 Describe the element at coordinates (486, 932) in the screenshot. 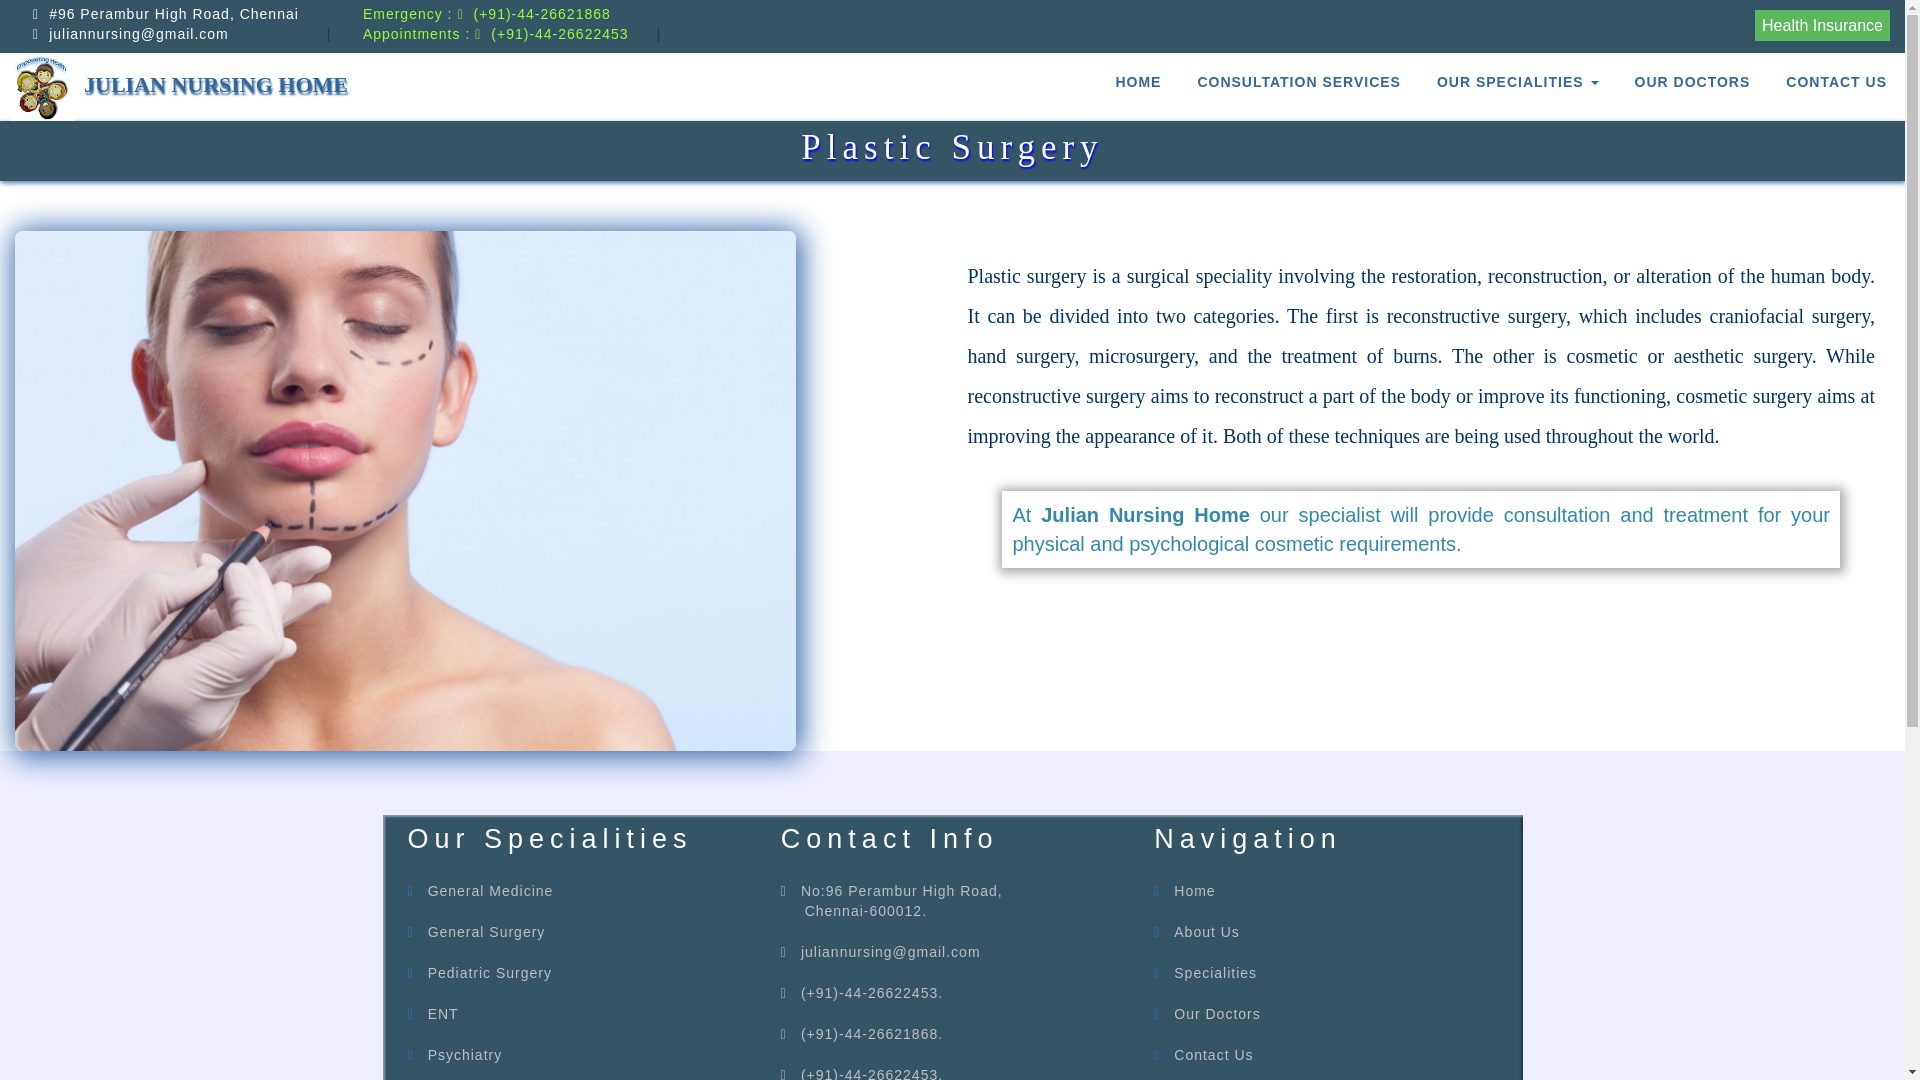

I see `General Surgery` at that location.